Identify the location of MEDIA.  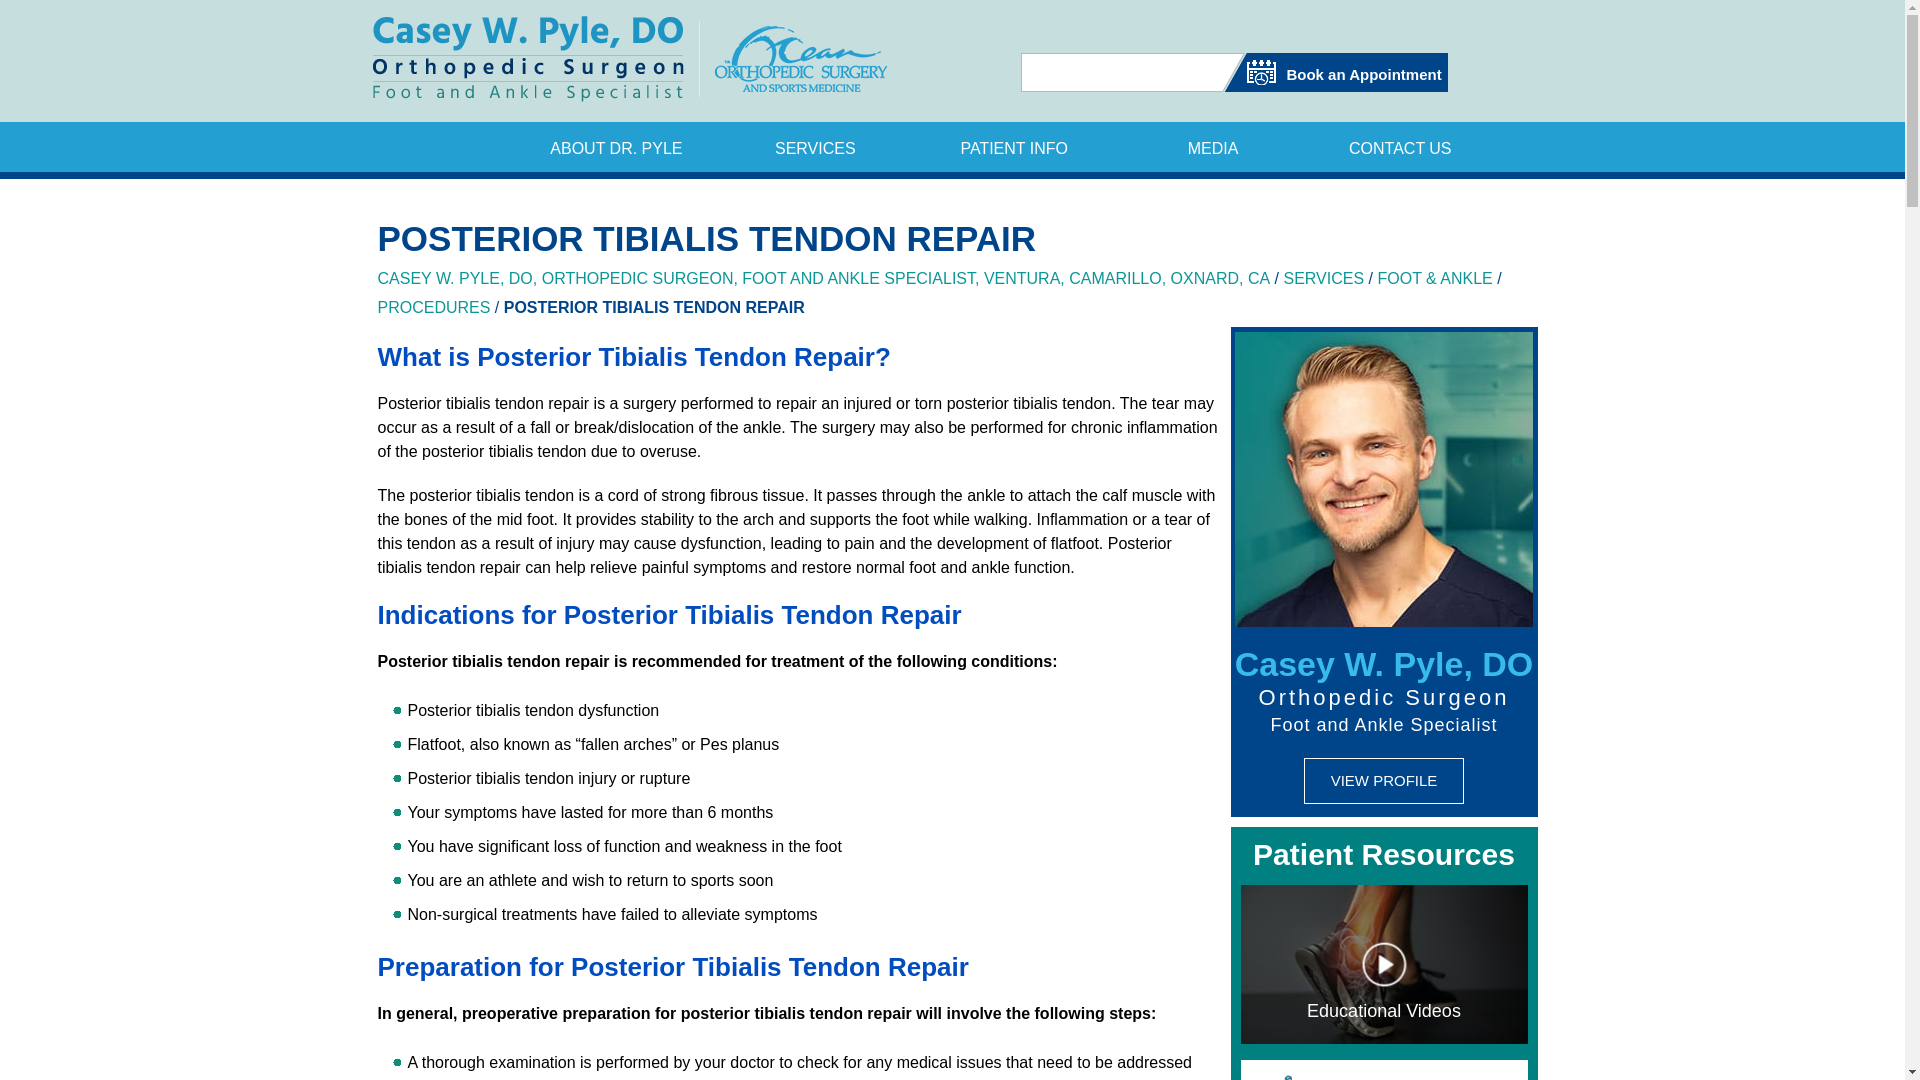
(1213, 146).